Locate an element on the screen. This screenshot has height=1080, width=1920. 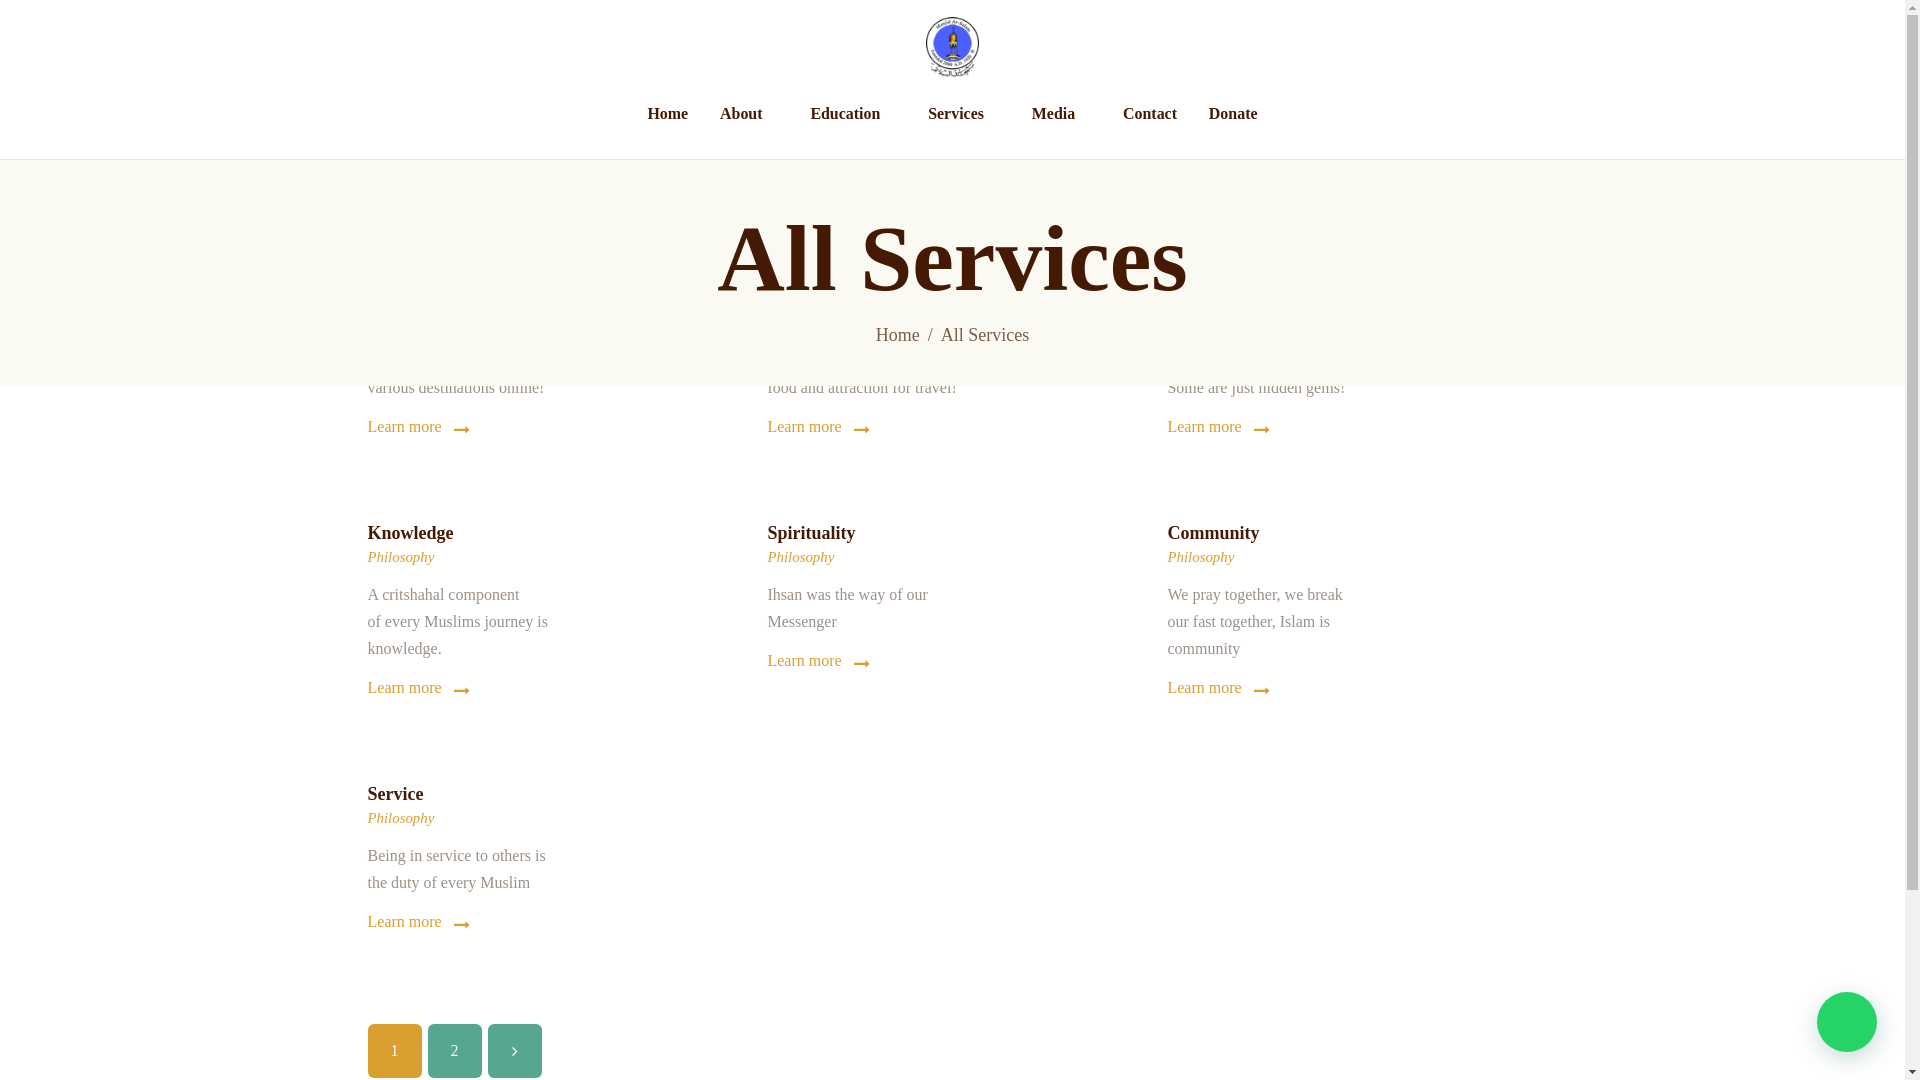
View all posts in Philosophy is located at coordinates (800, 556).